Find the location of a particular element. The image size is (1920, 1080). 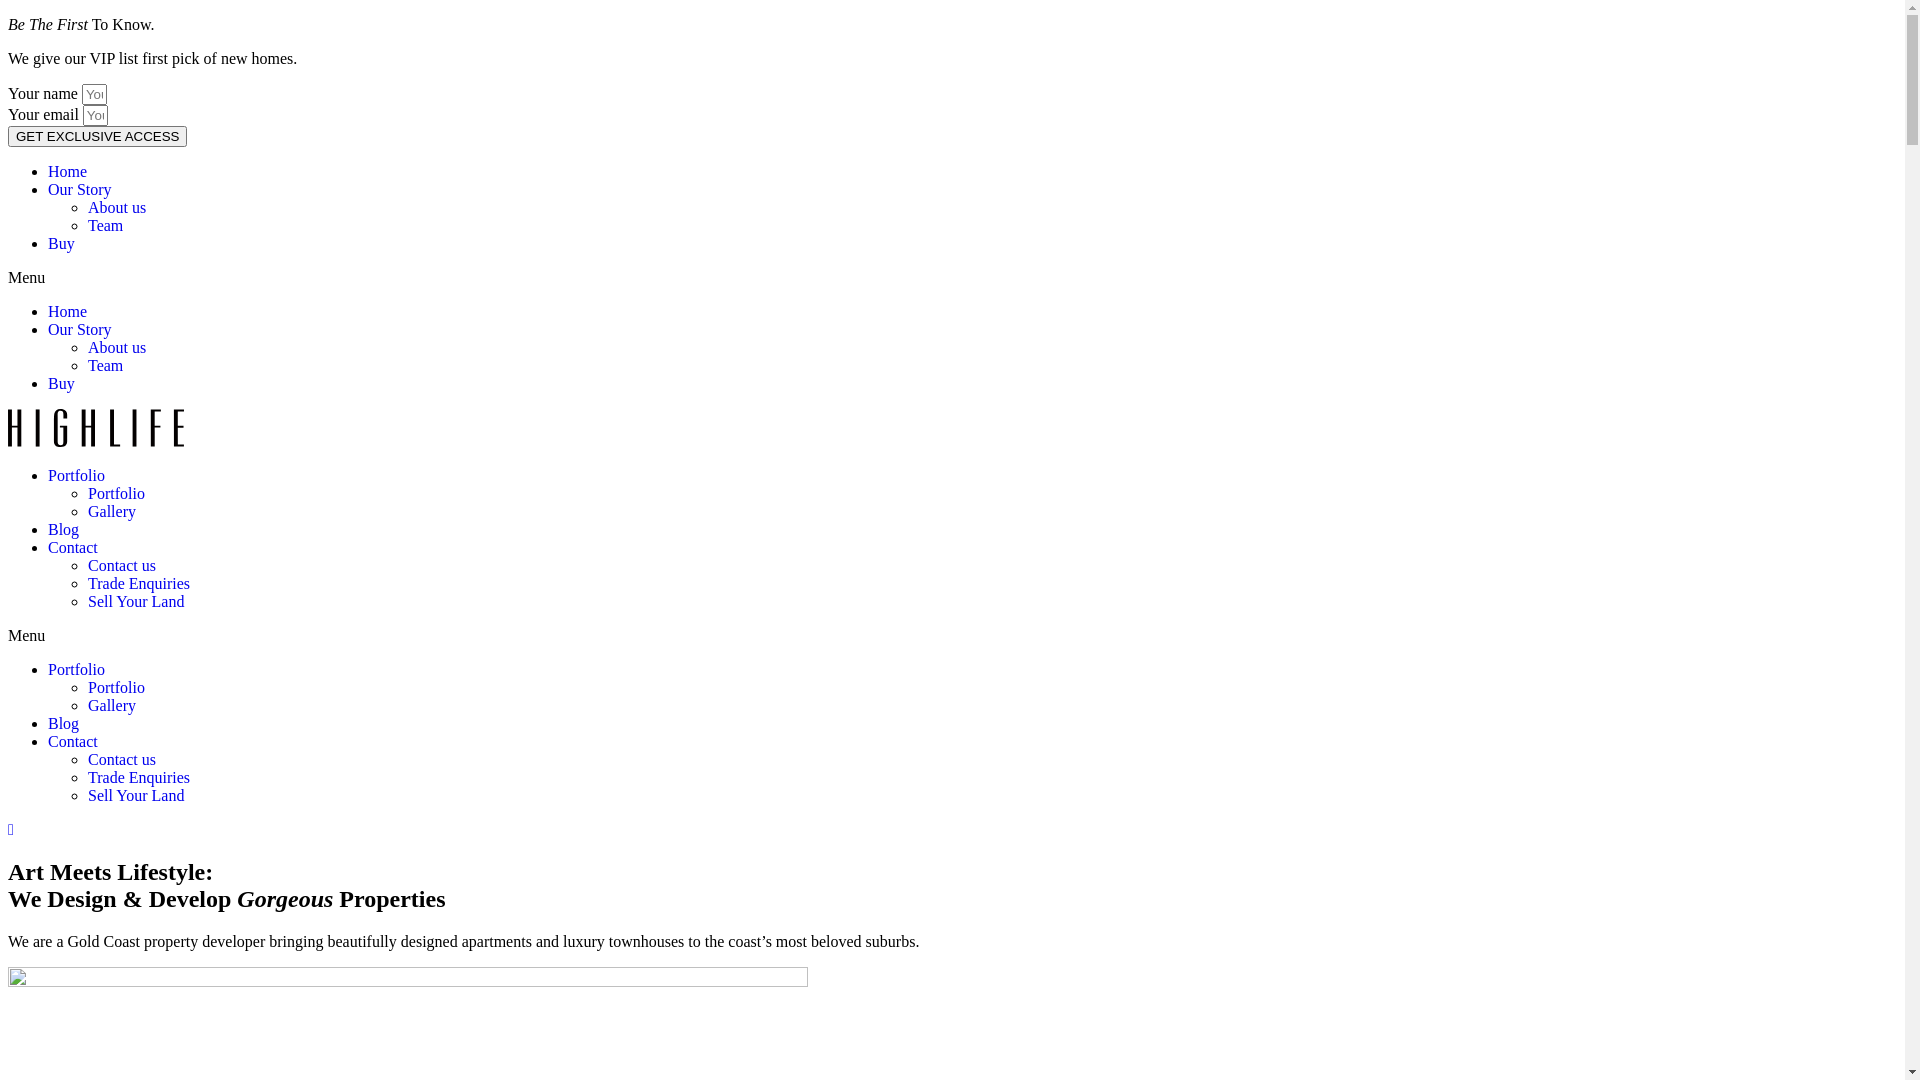

Portfolio is located at coordinates (116, 494).